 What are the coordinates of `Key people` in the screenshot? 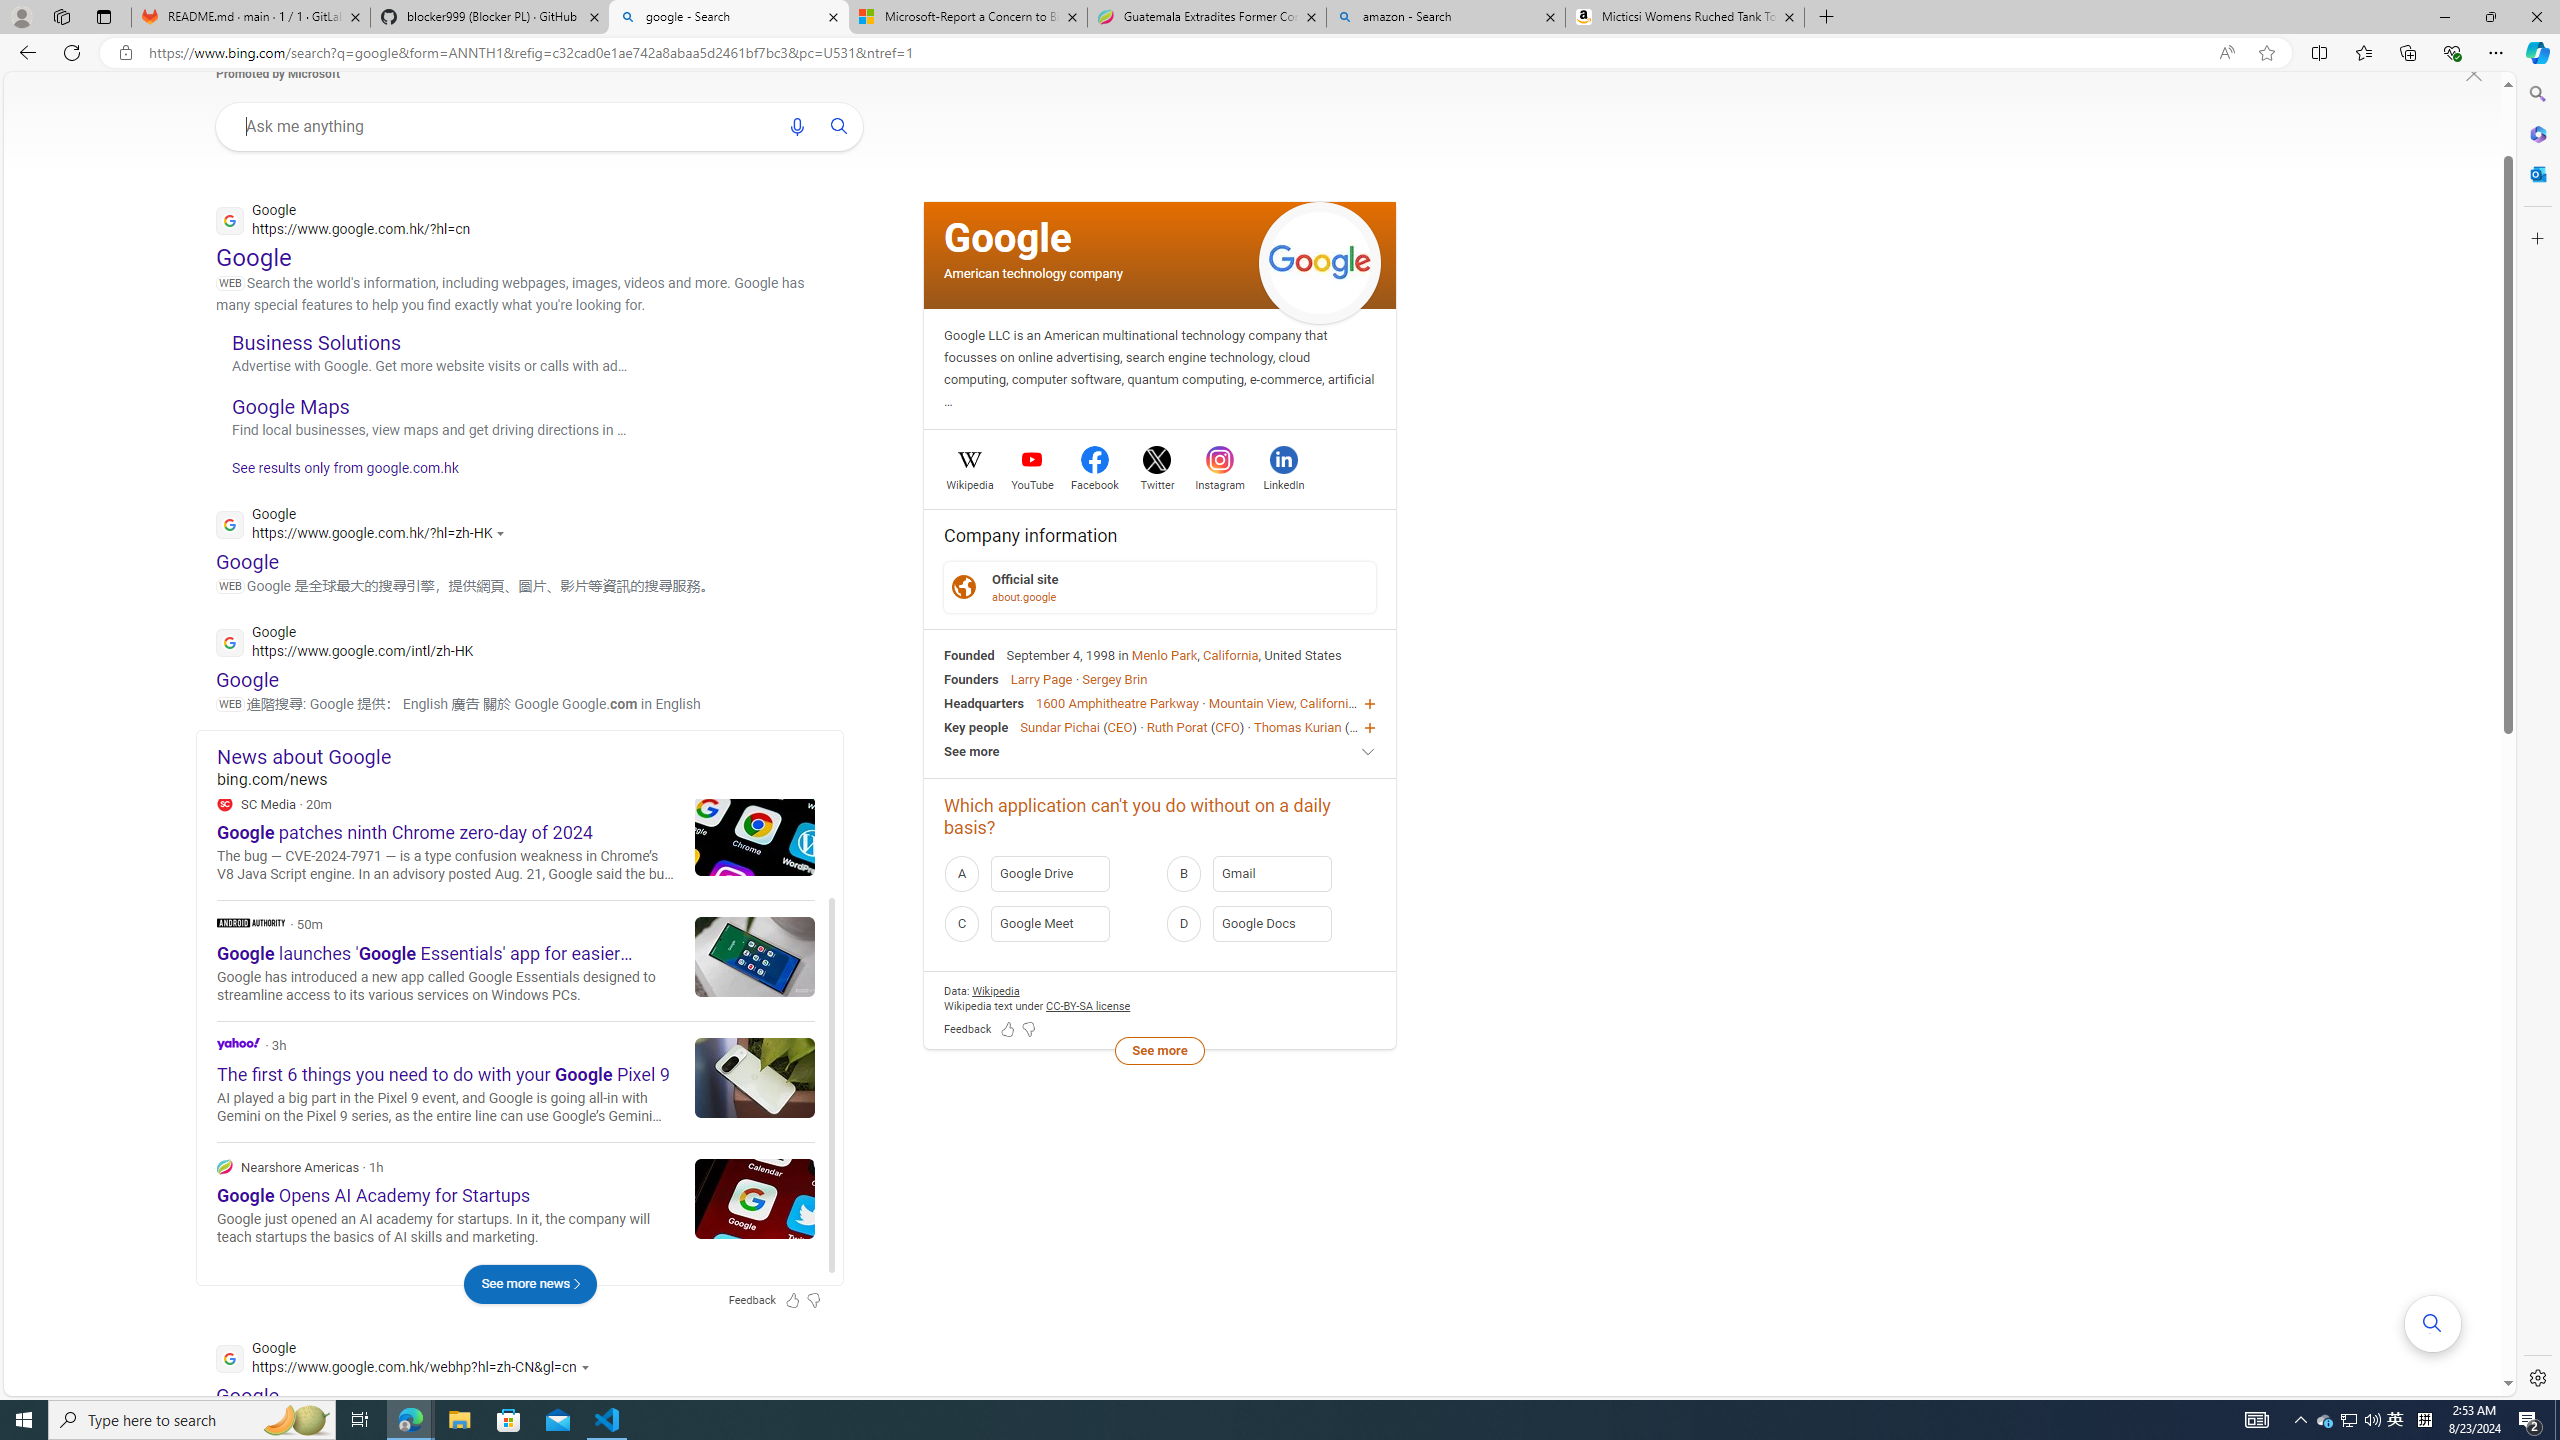 It's located at (976, 726).